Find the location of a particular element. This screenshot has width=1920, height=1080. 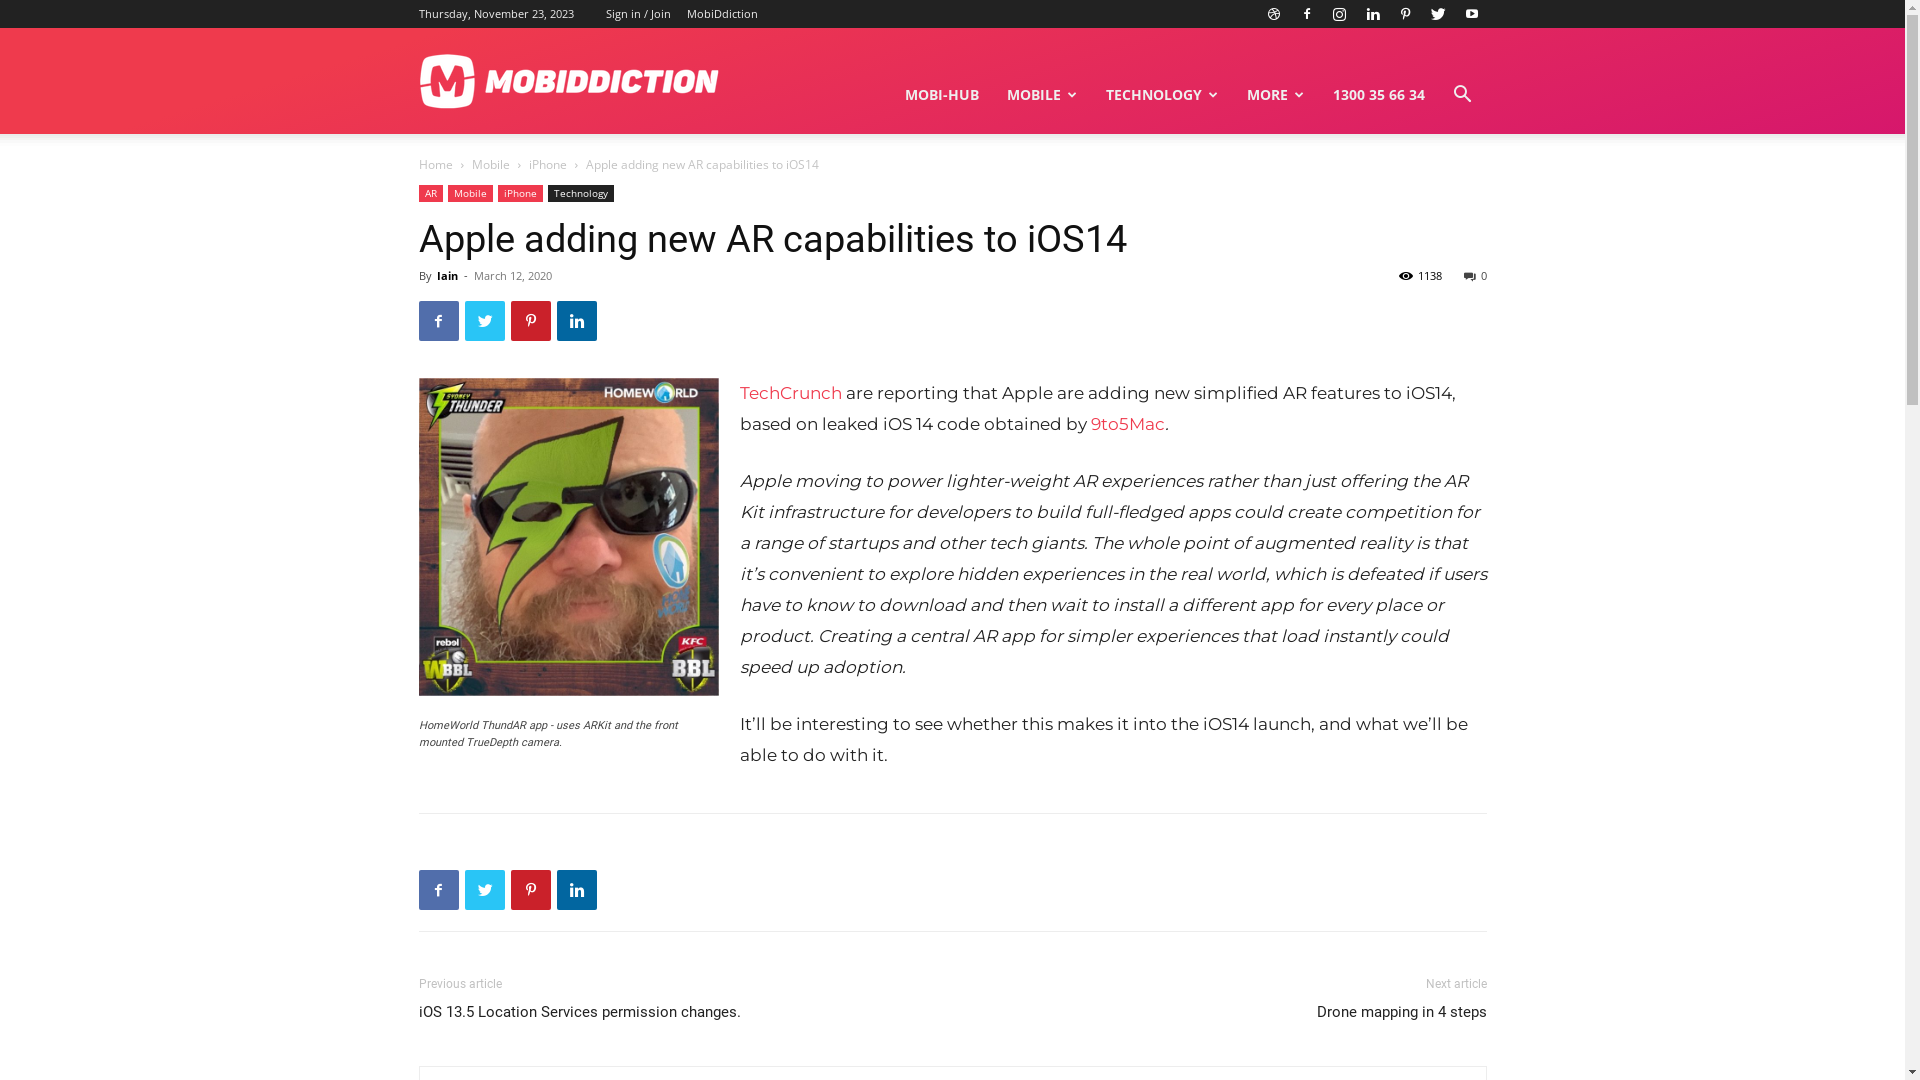

Pinterest is located at coordinates (530, 890).